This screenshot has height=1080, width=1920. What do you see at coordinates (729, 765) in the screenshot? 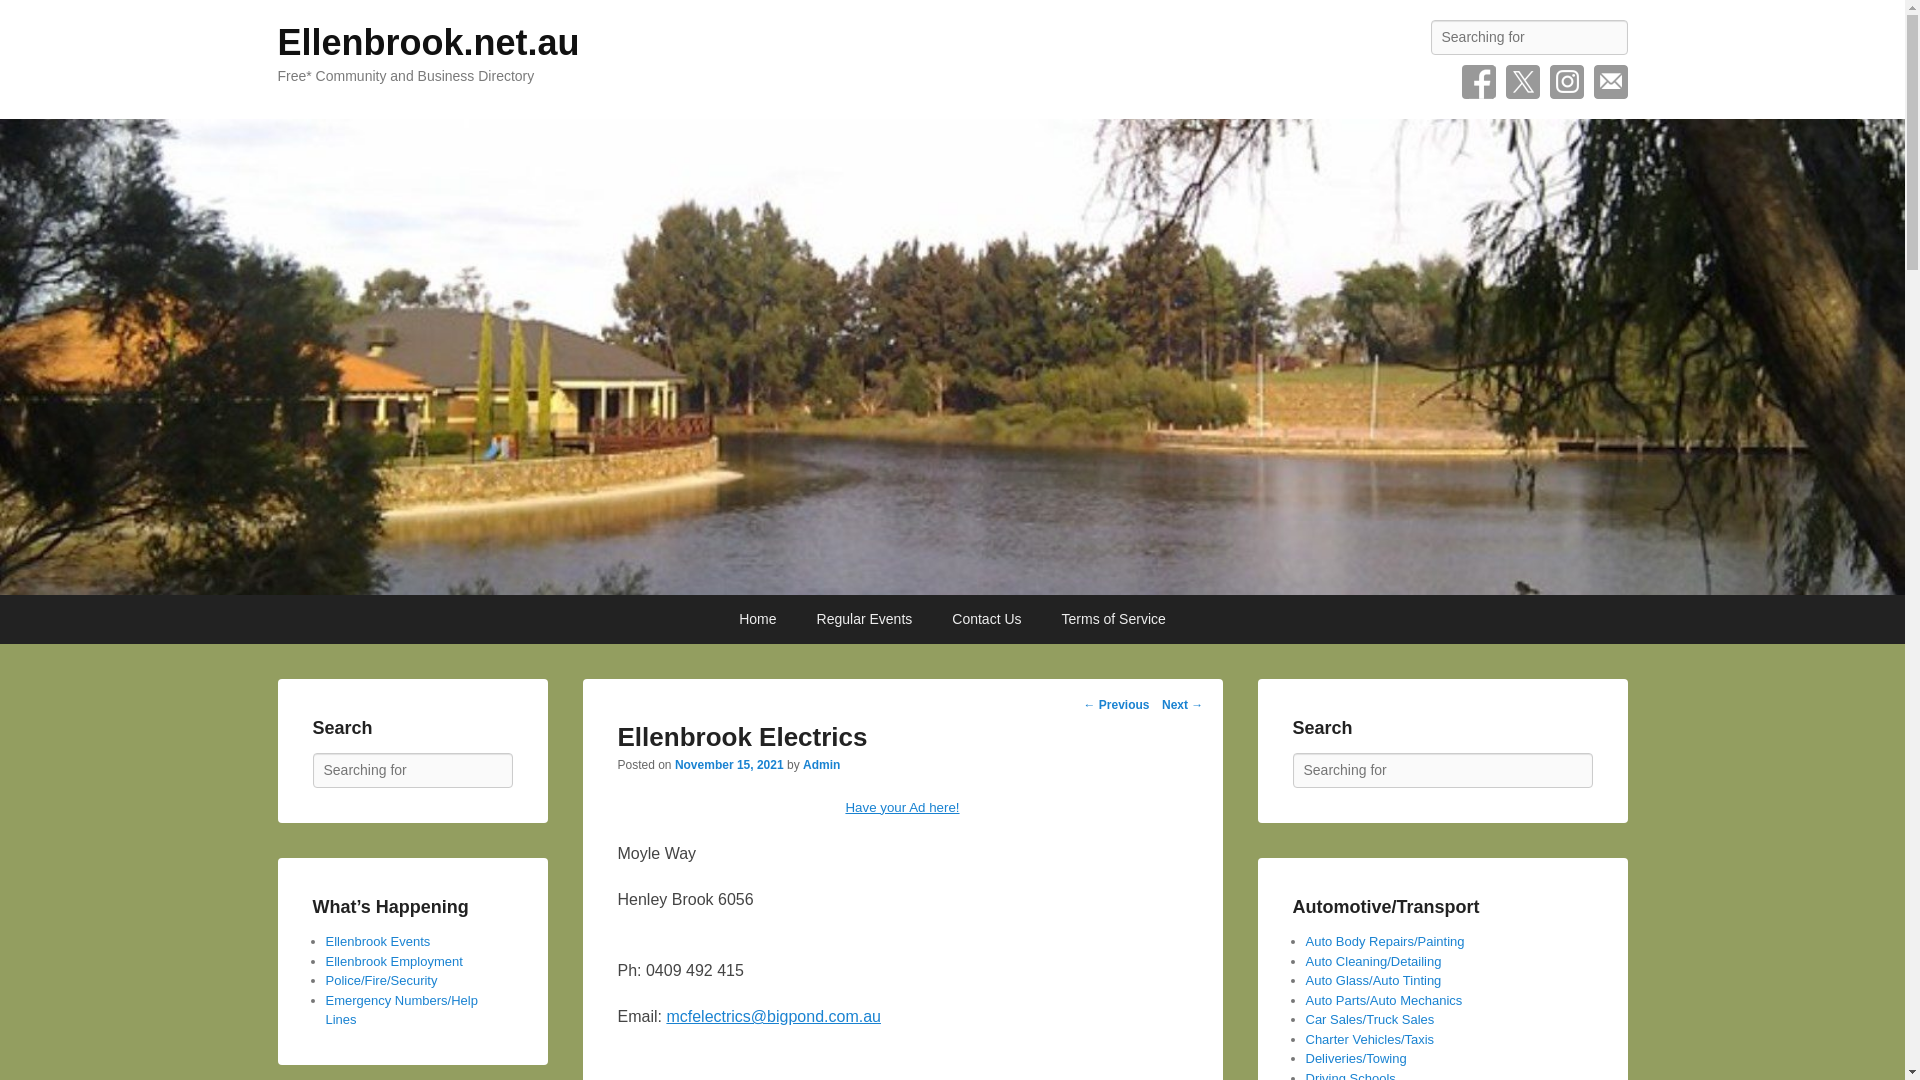
I see `November 15, 2021` at bounding box center [729, 765].